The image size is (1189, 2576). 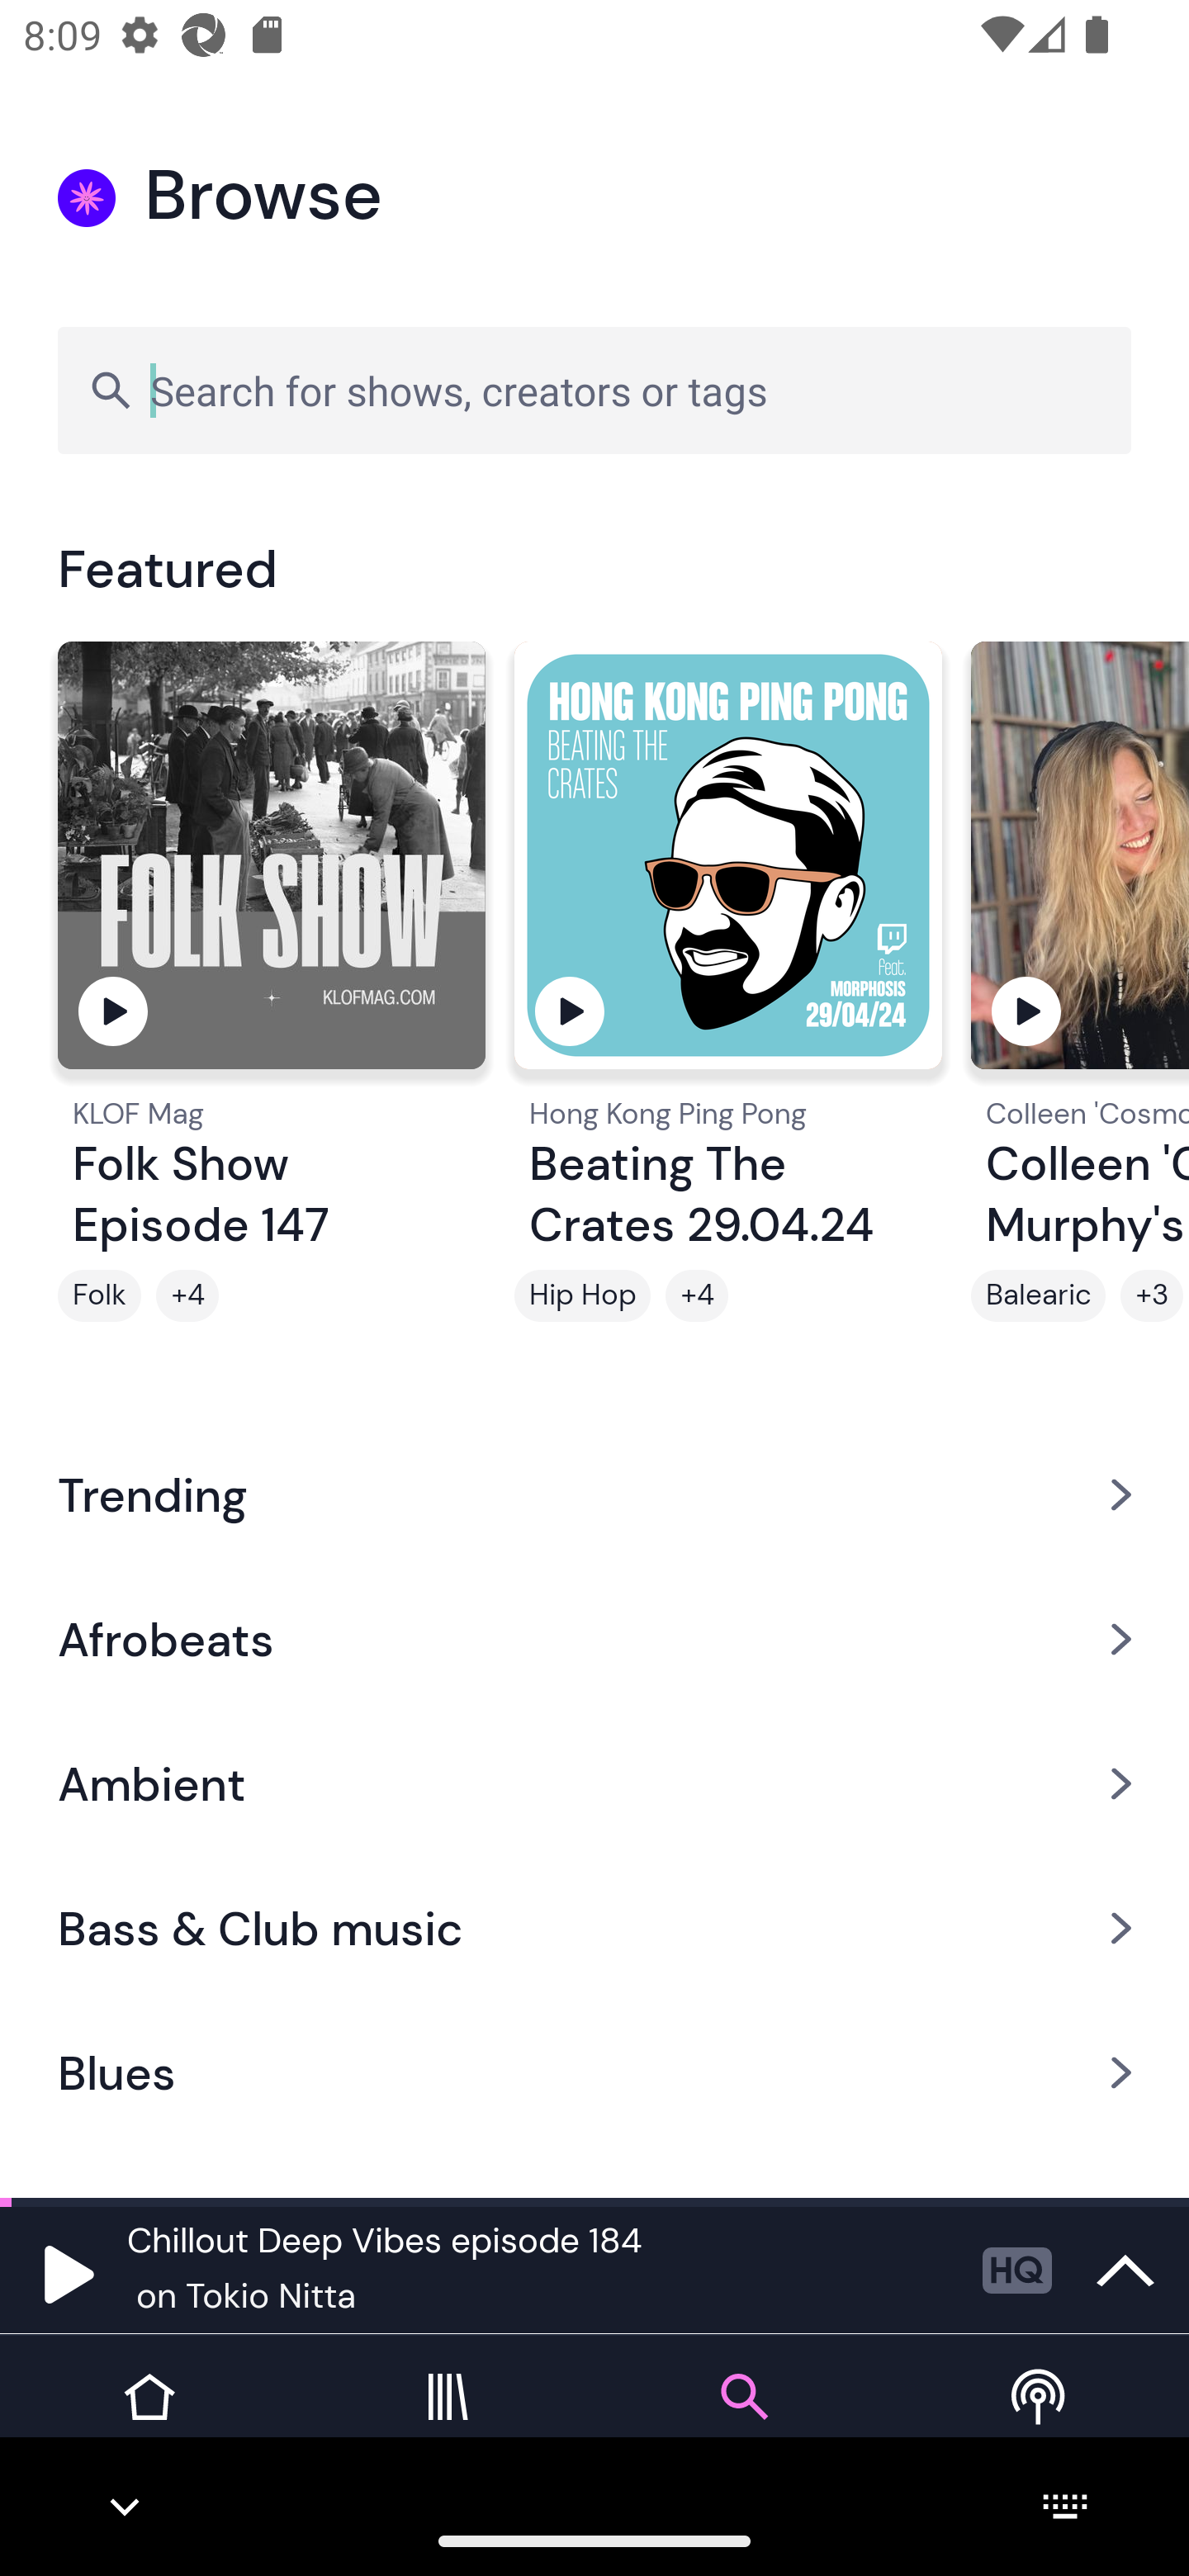 What do you see at coordinates (594, 390) in the screenshot?
I see `Search for shows, creators or tags` at bounding box center [594, 390].